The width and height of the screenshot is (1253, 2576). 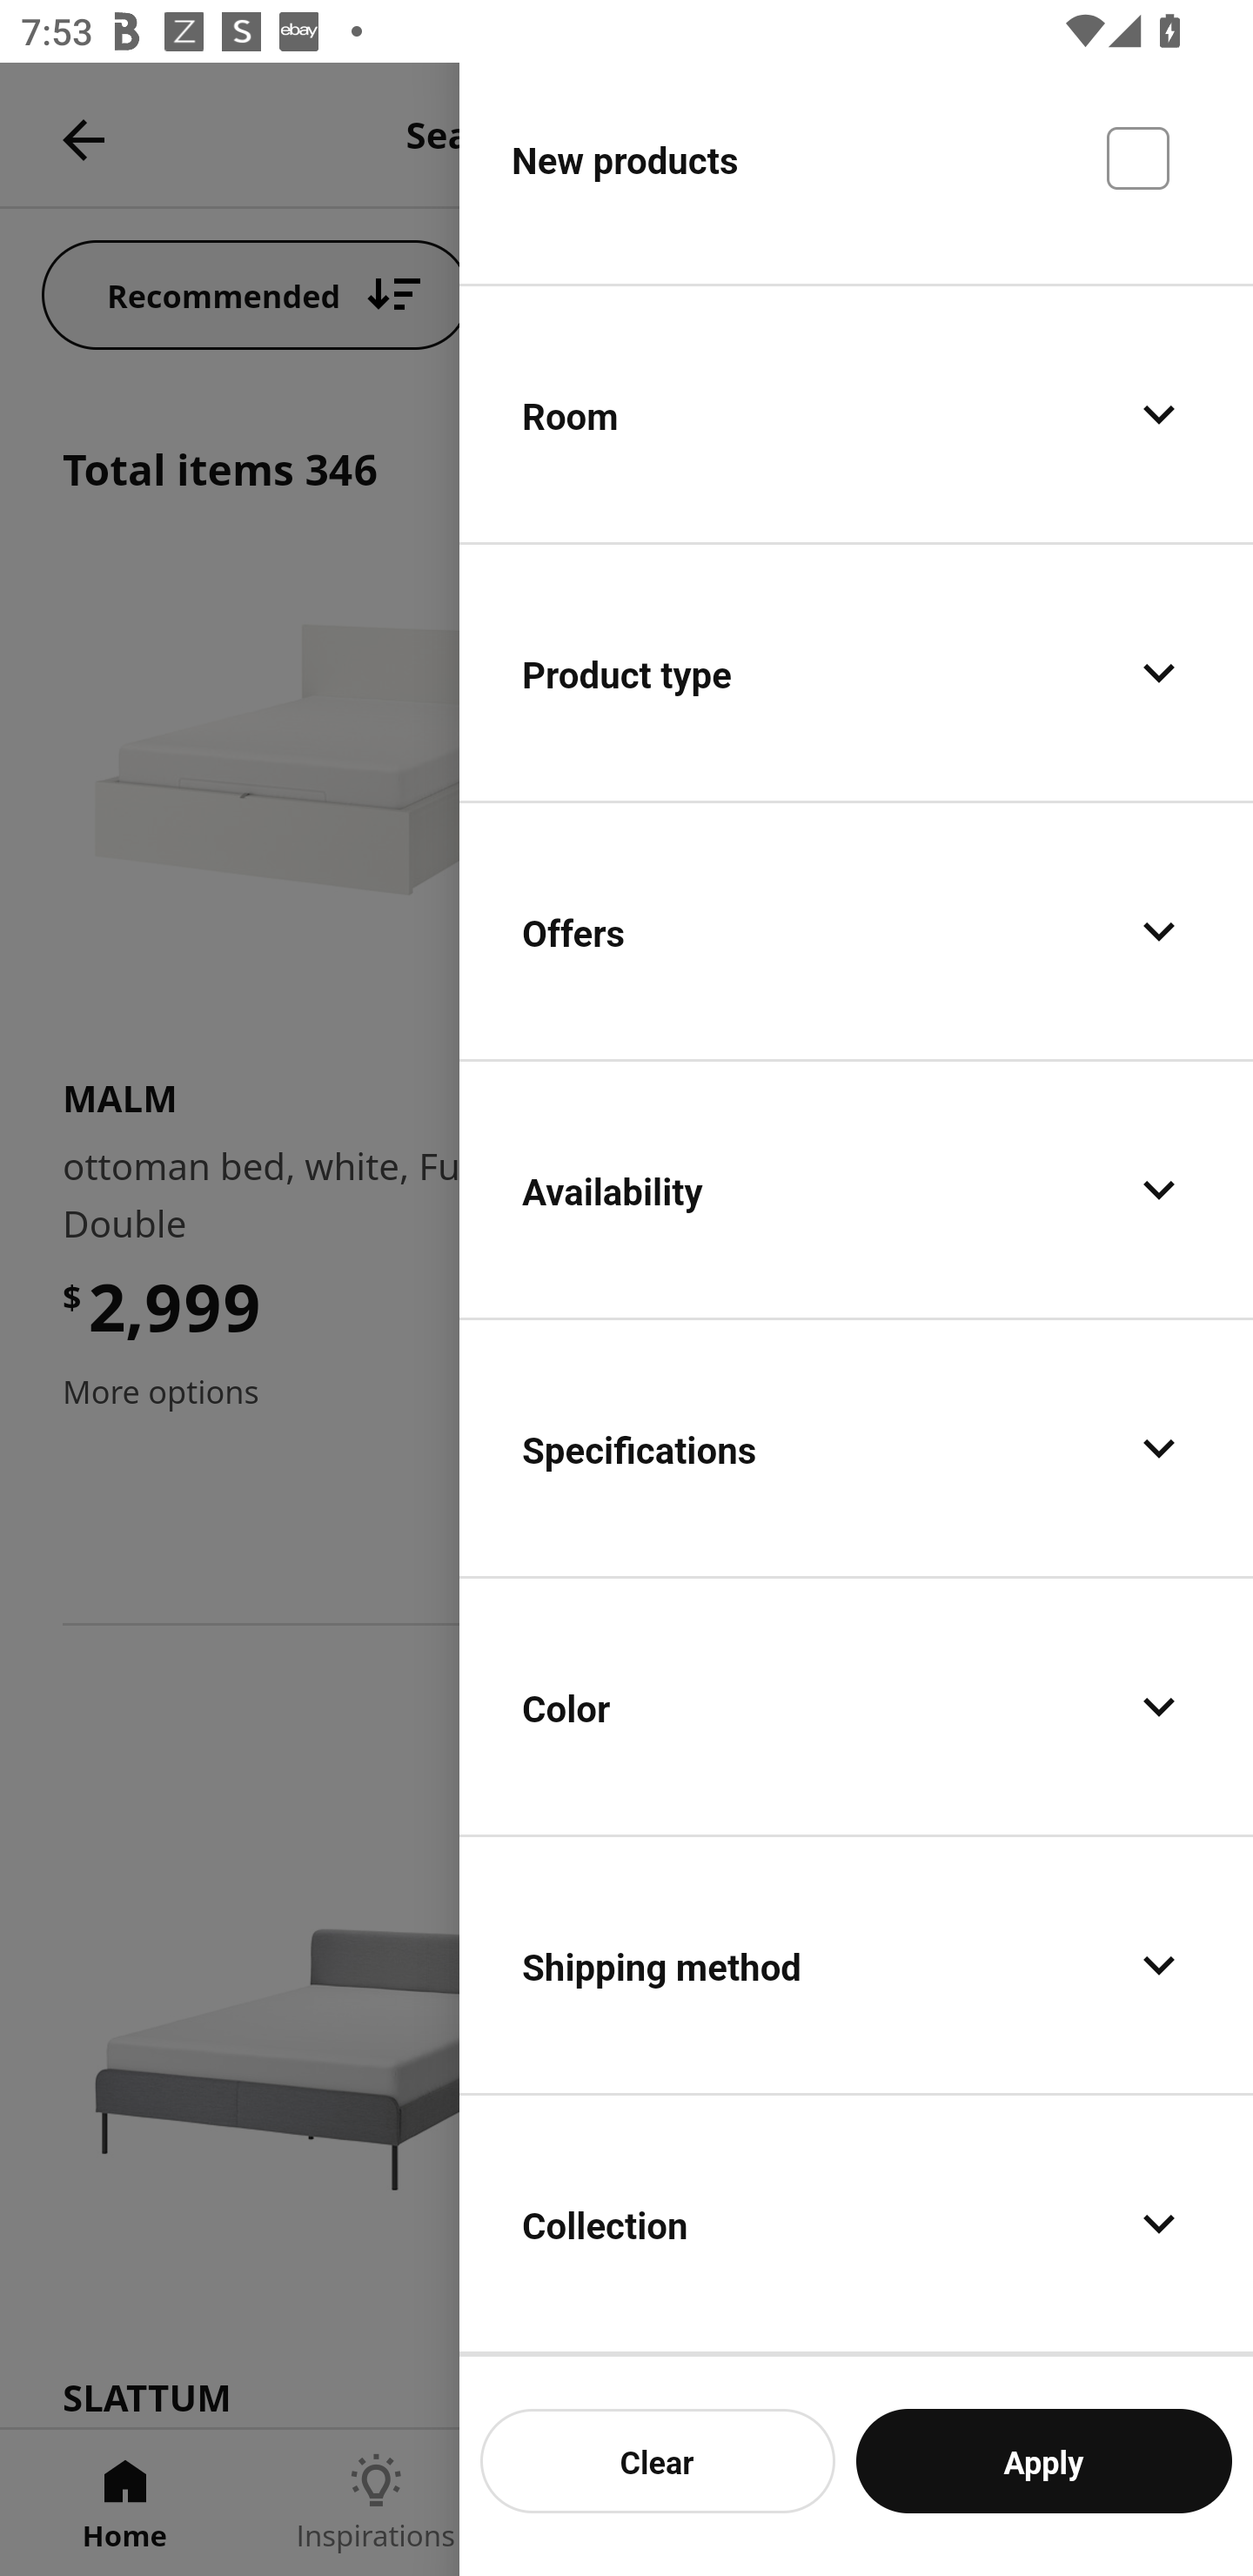 What do you see at coordinates (856, 413) in the screenshot?
I see `Room` at bounding box center [856, 413].